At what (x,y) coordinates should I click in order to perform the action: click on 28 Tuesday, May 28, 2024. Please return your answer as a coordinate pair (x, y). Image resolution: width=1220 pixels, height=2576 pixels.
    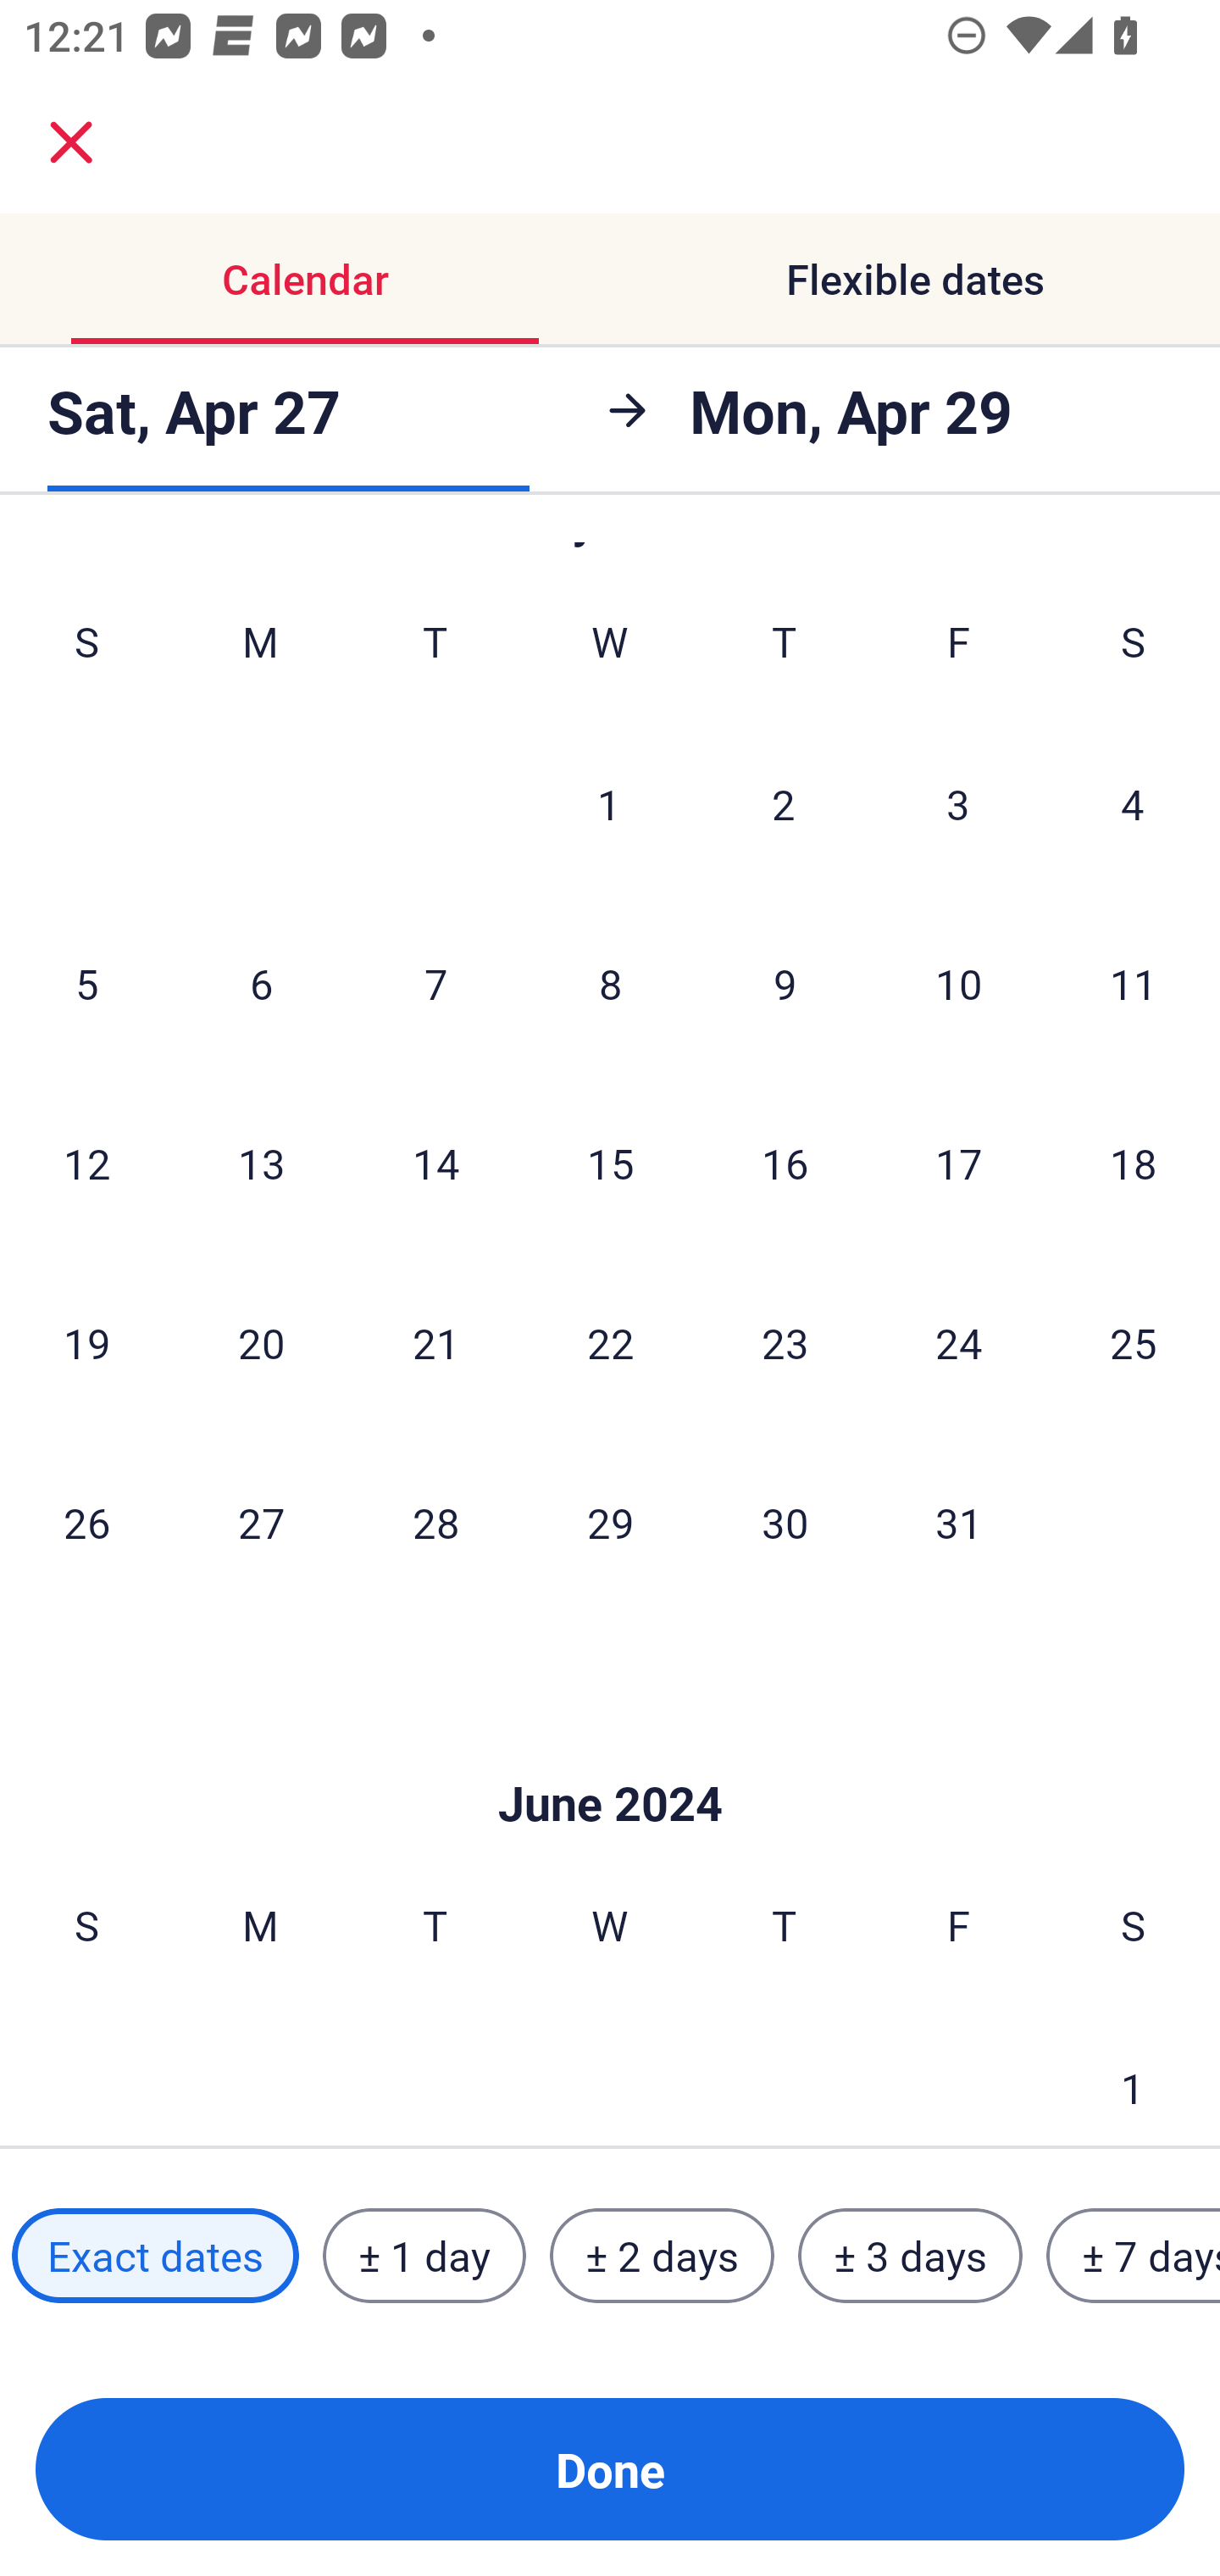
    Looking at the image, I should click on (435, 1522).